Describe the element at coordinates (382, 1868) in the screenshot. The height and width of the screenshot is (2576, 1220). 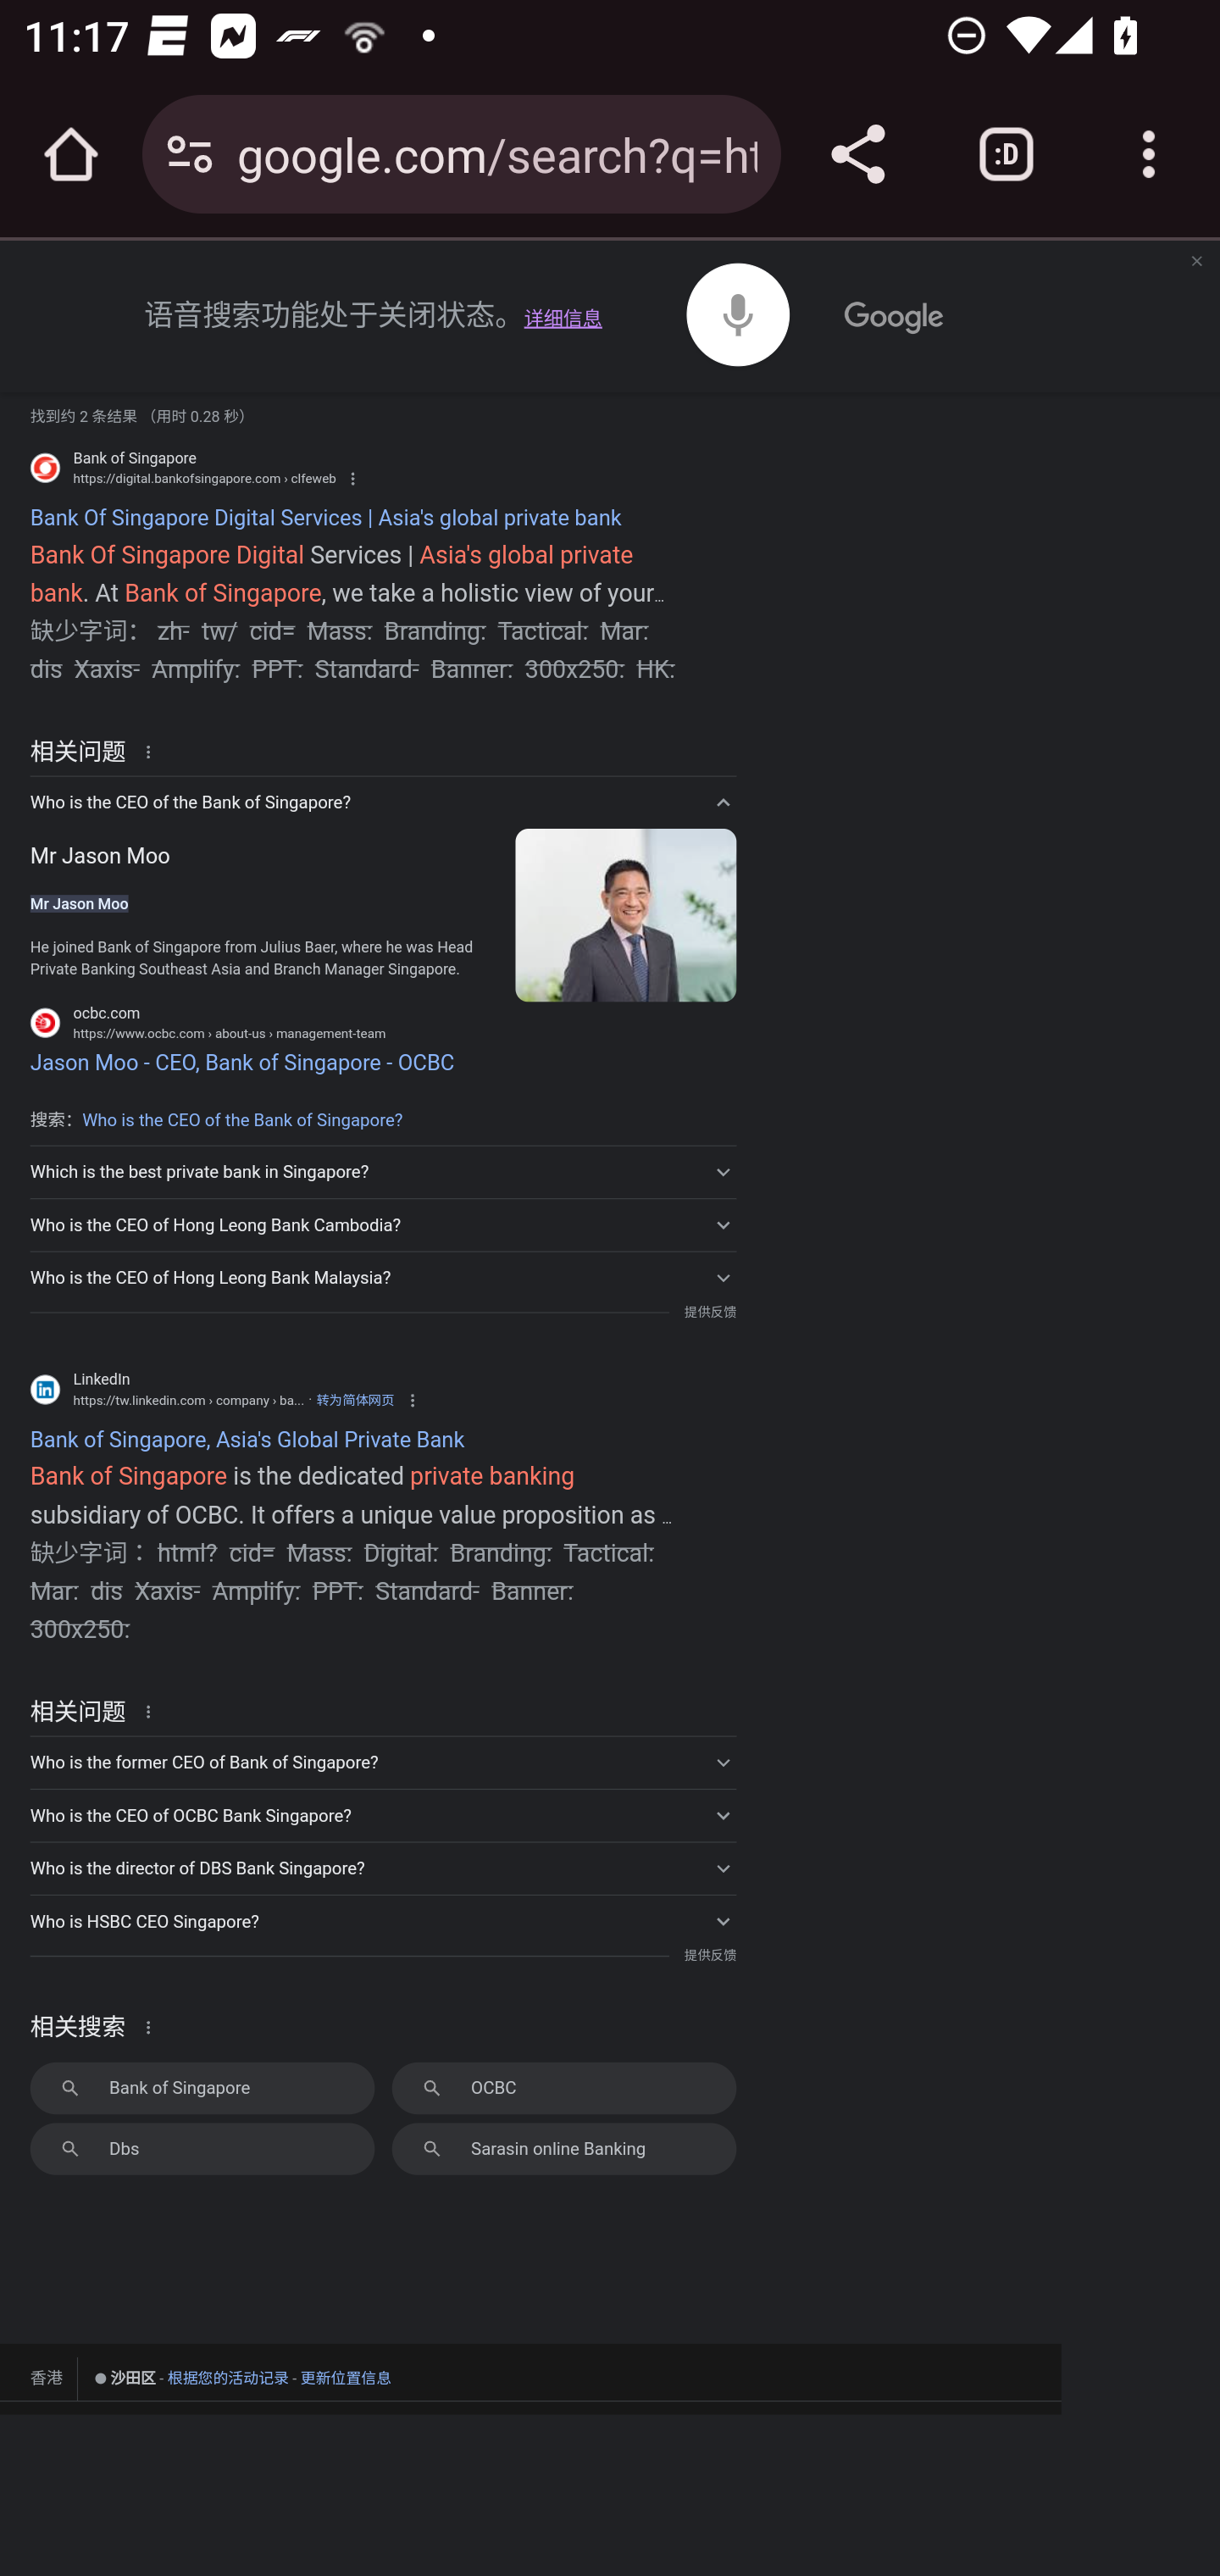
I see `Who is the director of DBS Bank Singapore?` at that location.